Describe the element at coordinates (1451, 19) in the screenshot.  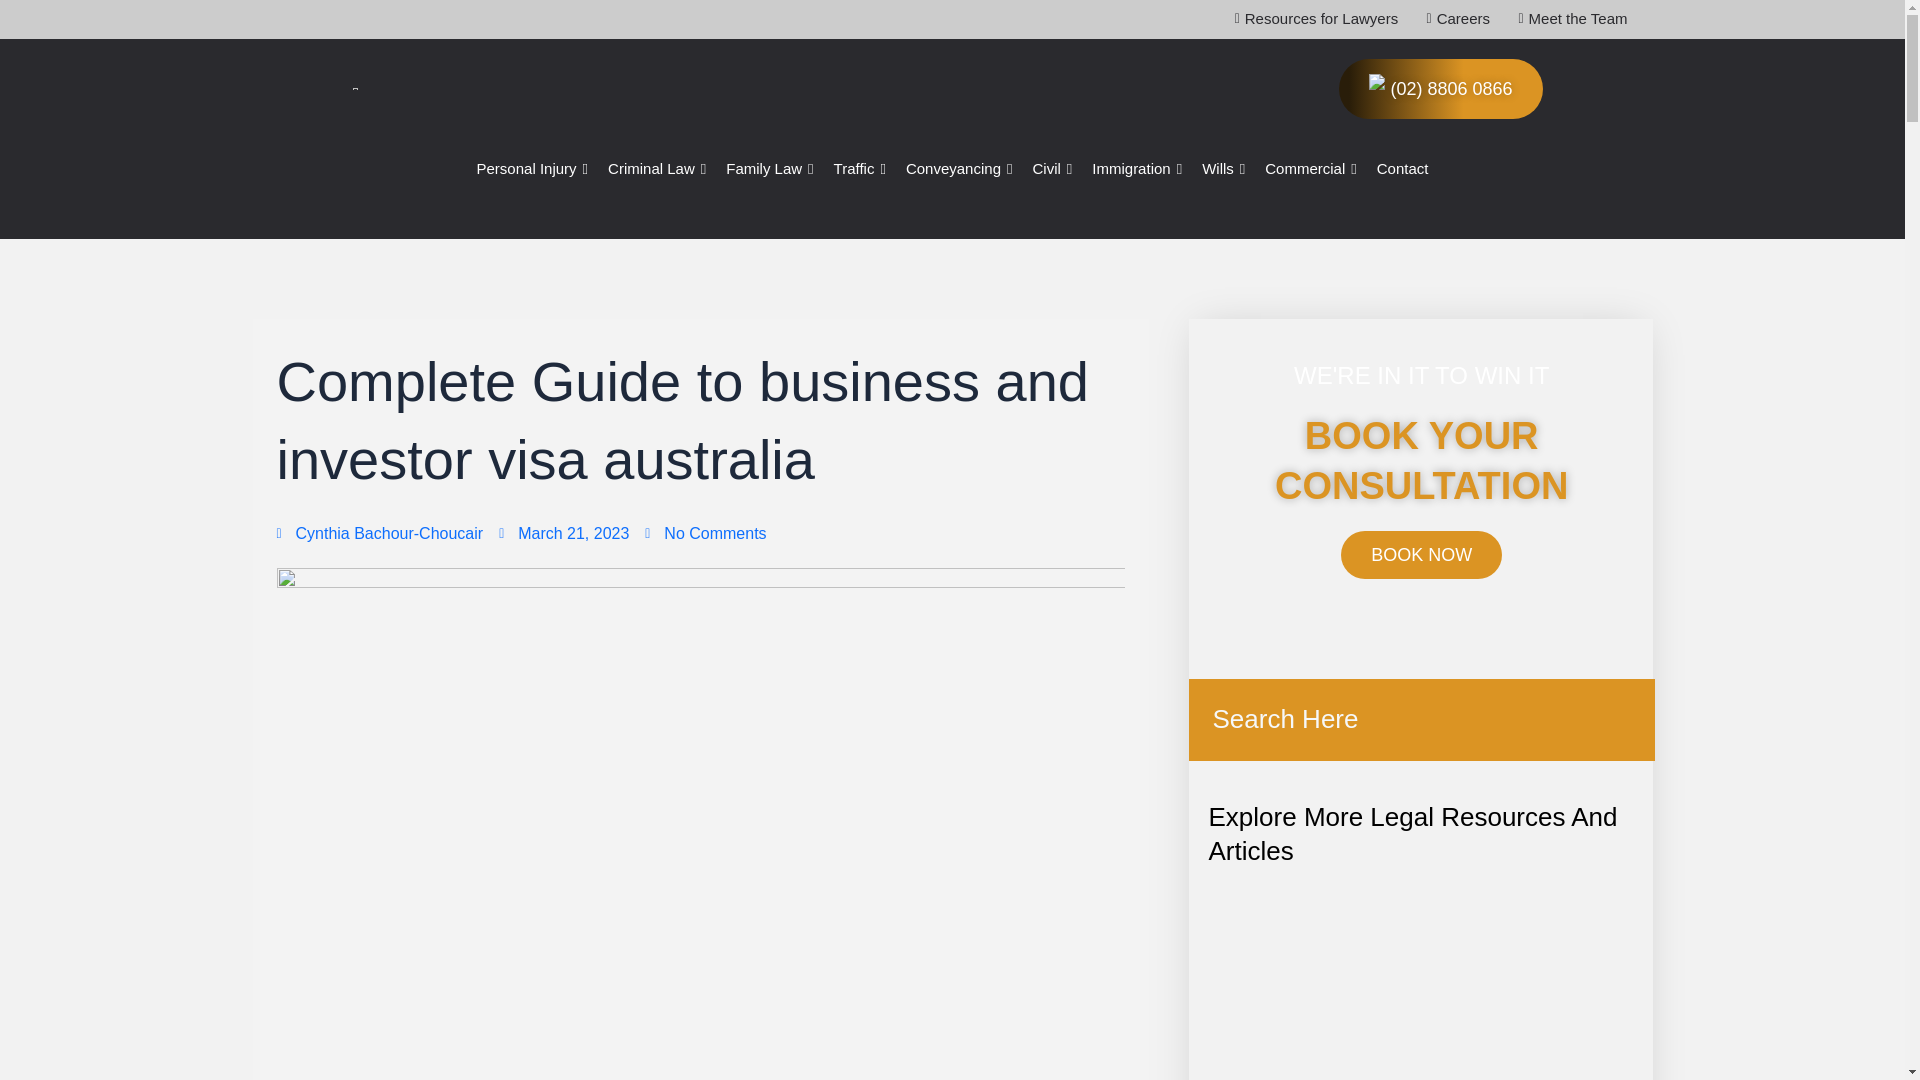
I see `Careers` at that location.